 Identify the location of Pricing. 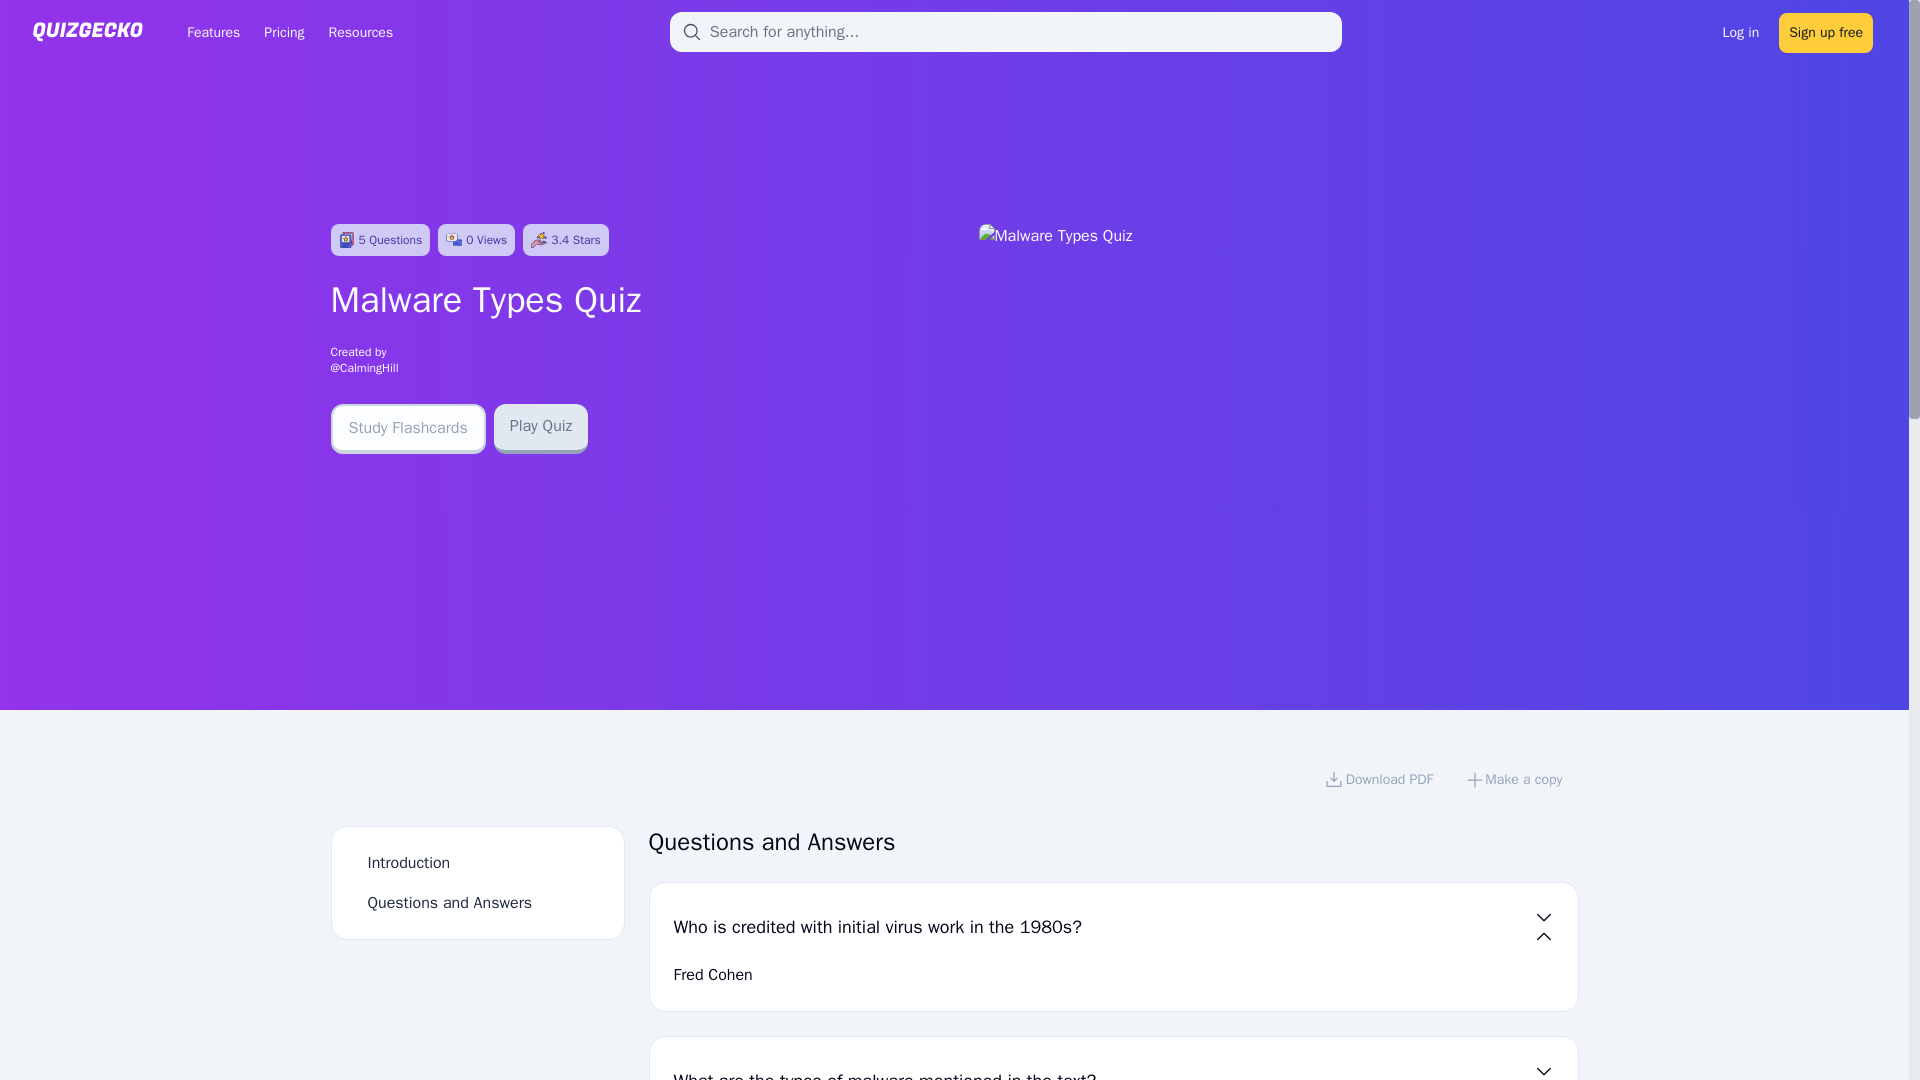
(283, 31).